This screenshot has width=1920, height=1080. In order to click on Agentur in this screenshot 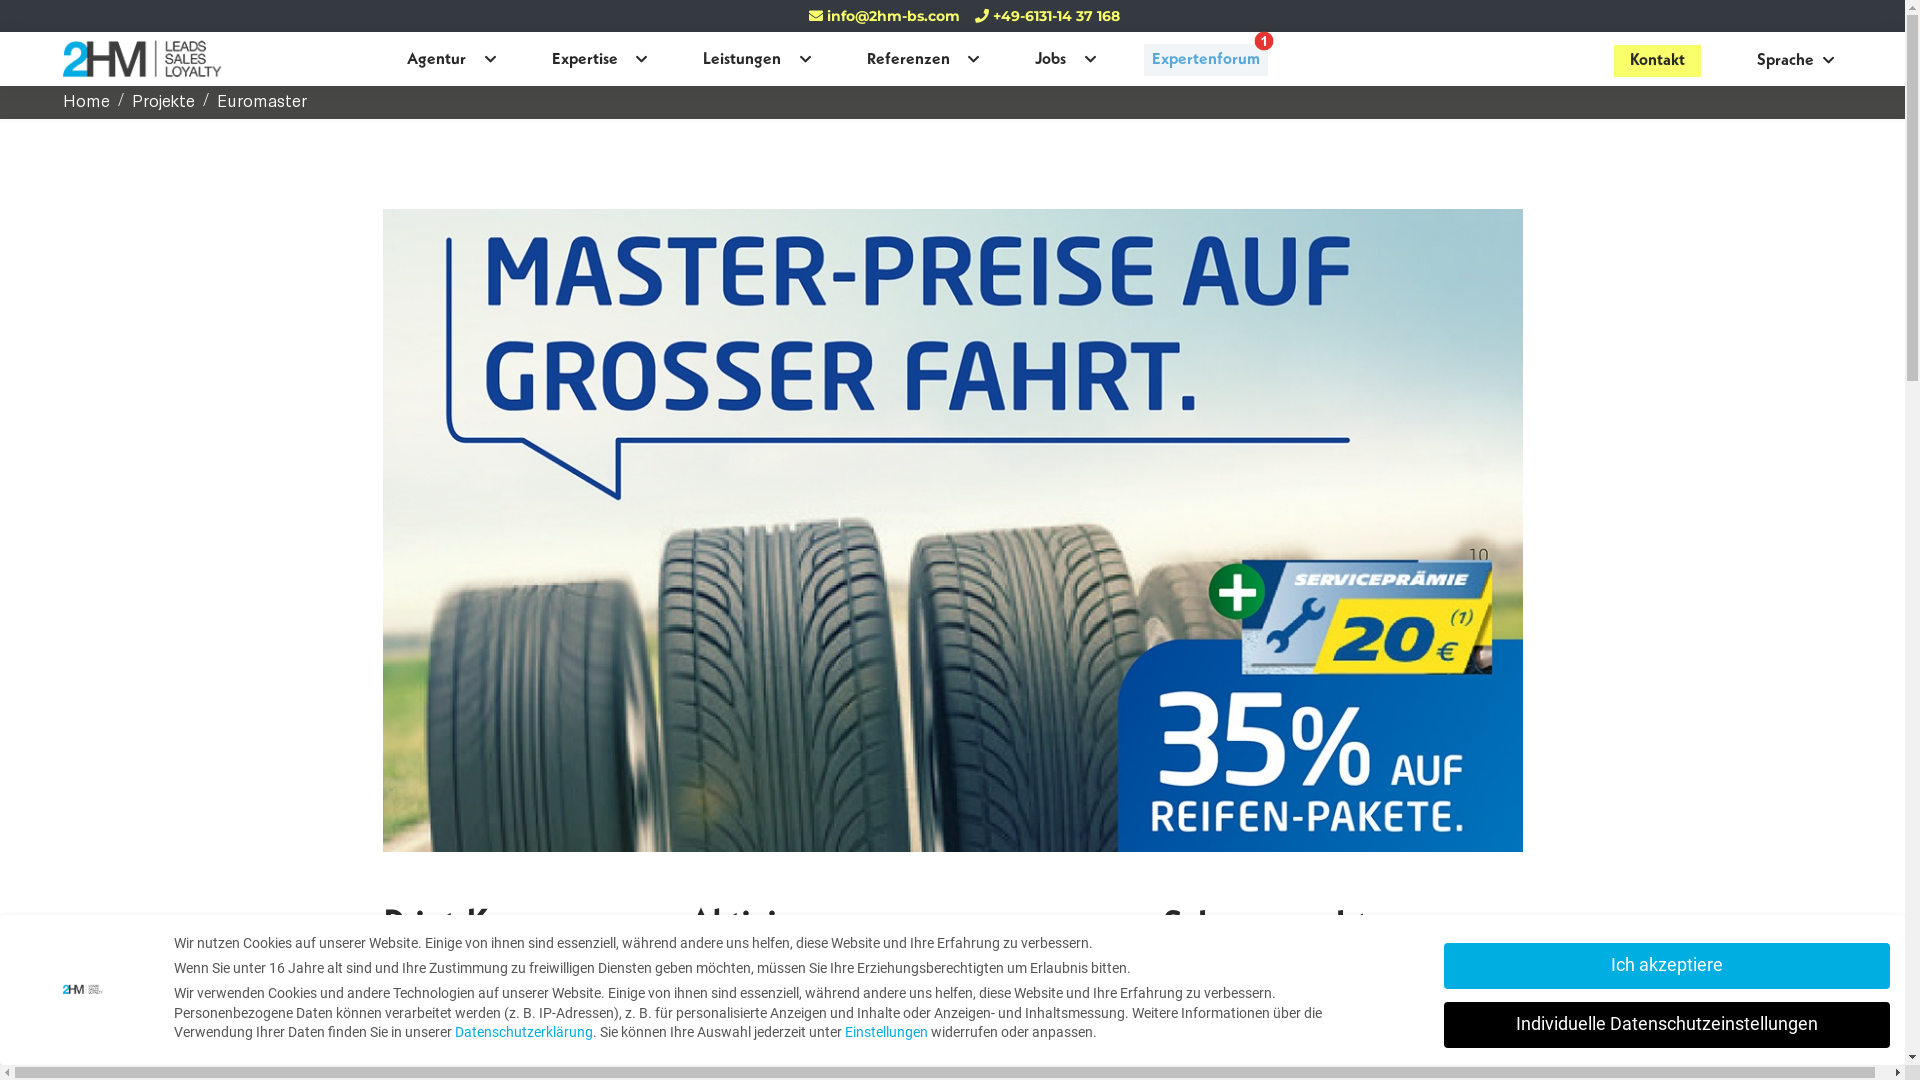, I will do `click(436, 60)`.